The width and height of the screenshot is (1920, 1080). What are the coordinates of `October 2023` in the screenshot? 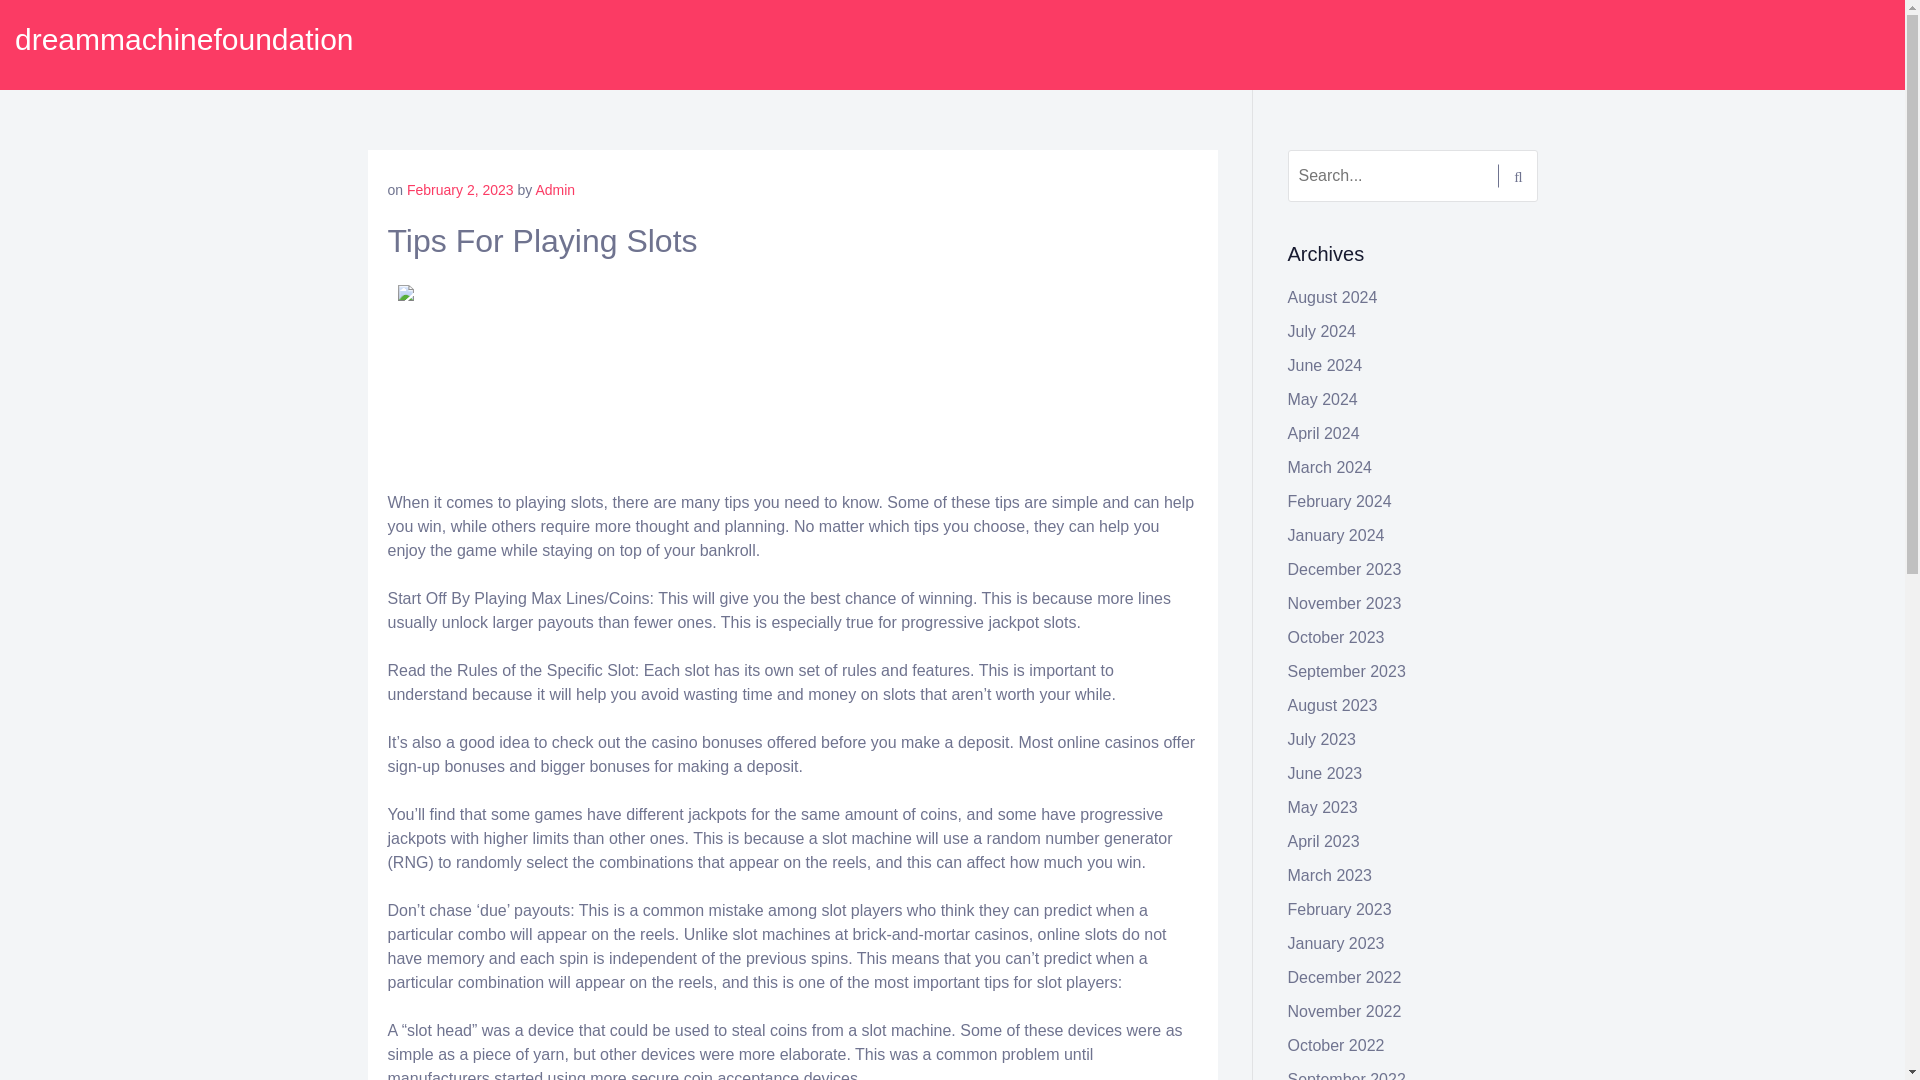 It's located at (1336, 636).